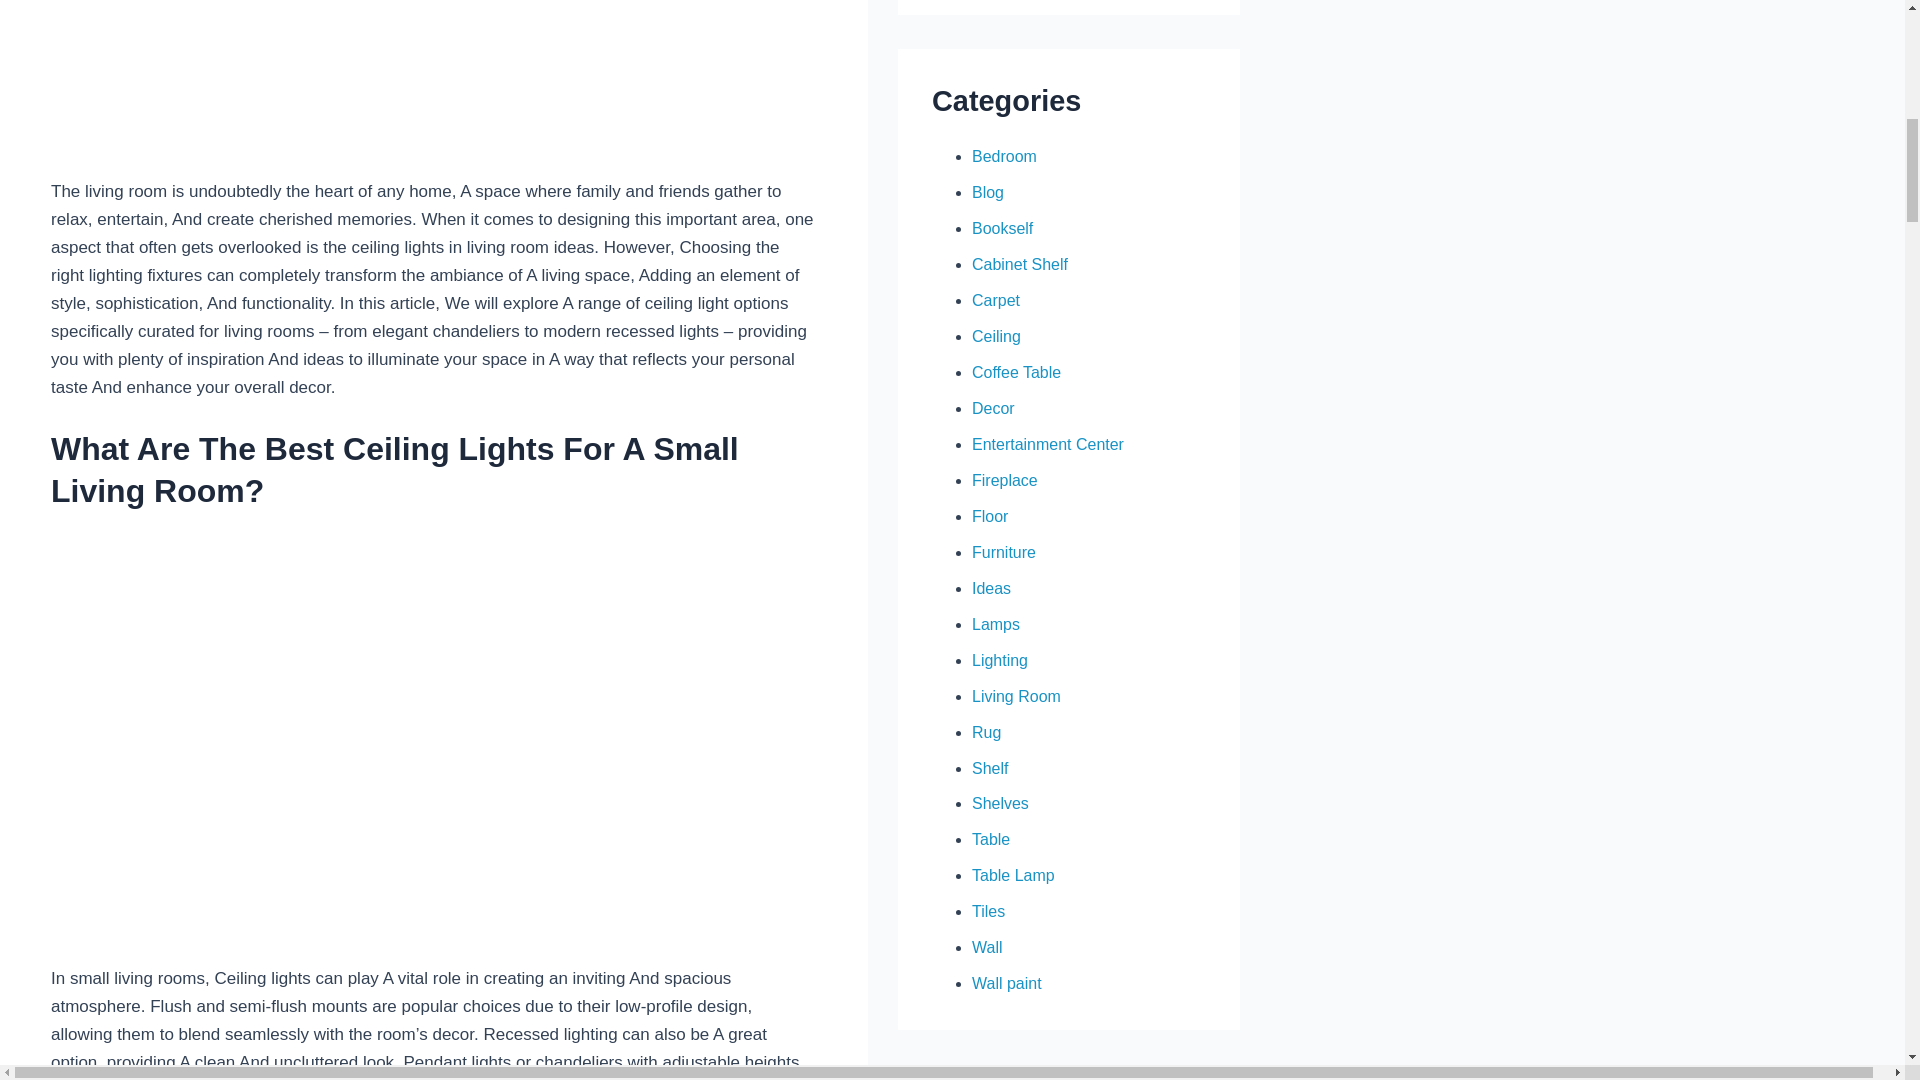  What do you see at coordinates (1002, 228) in the screenshot?
I see `Bookself` at bounding box center [1002, 228].